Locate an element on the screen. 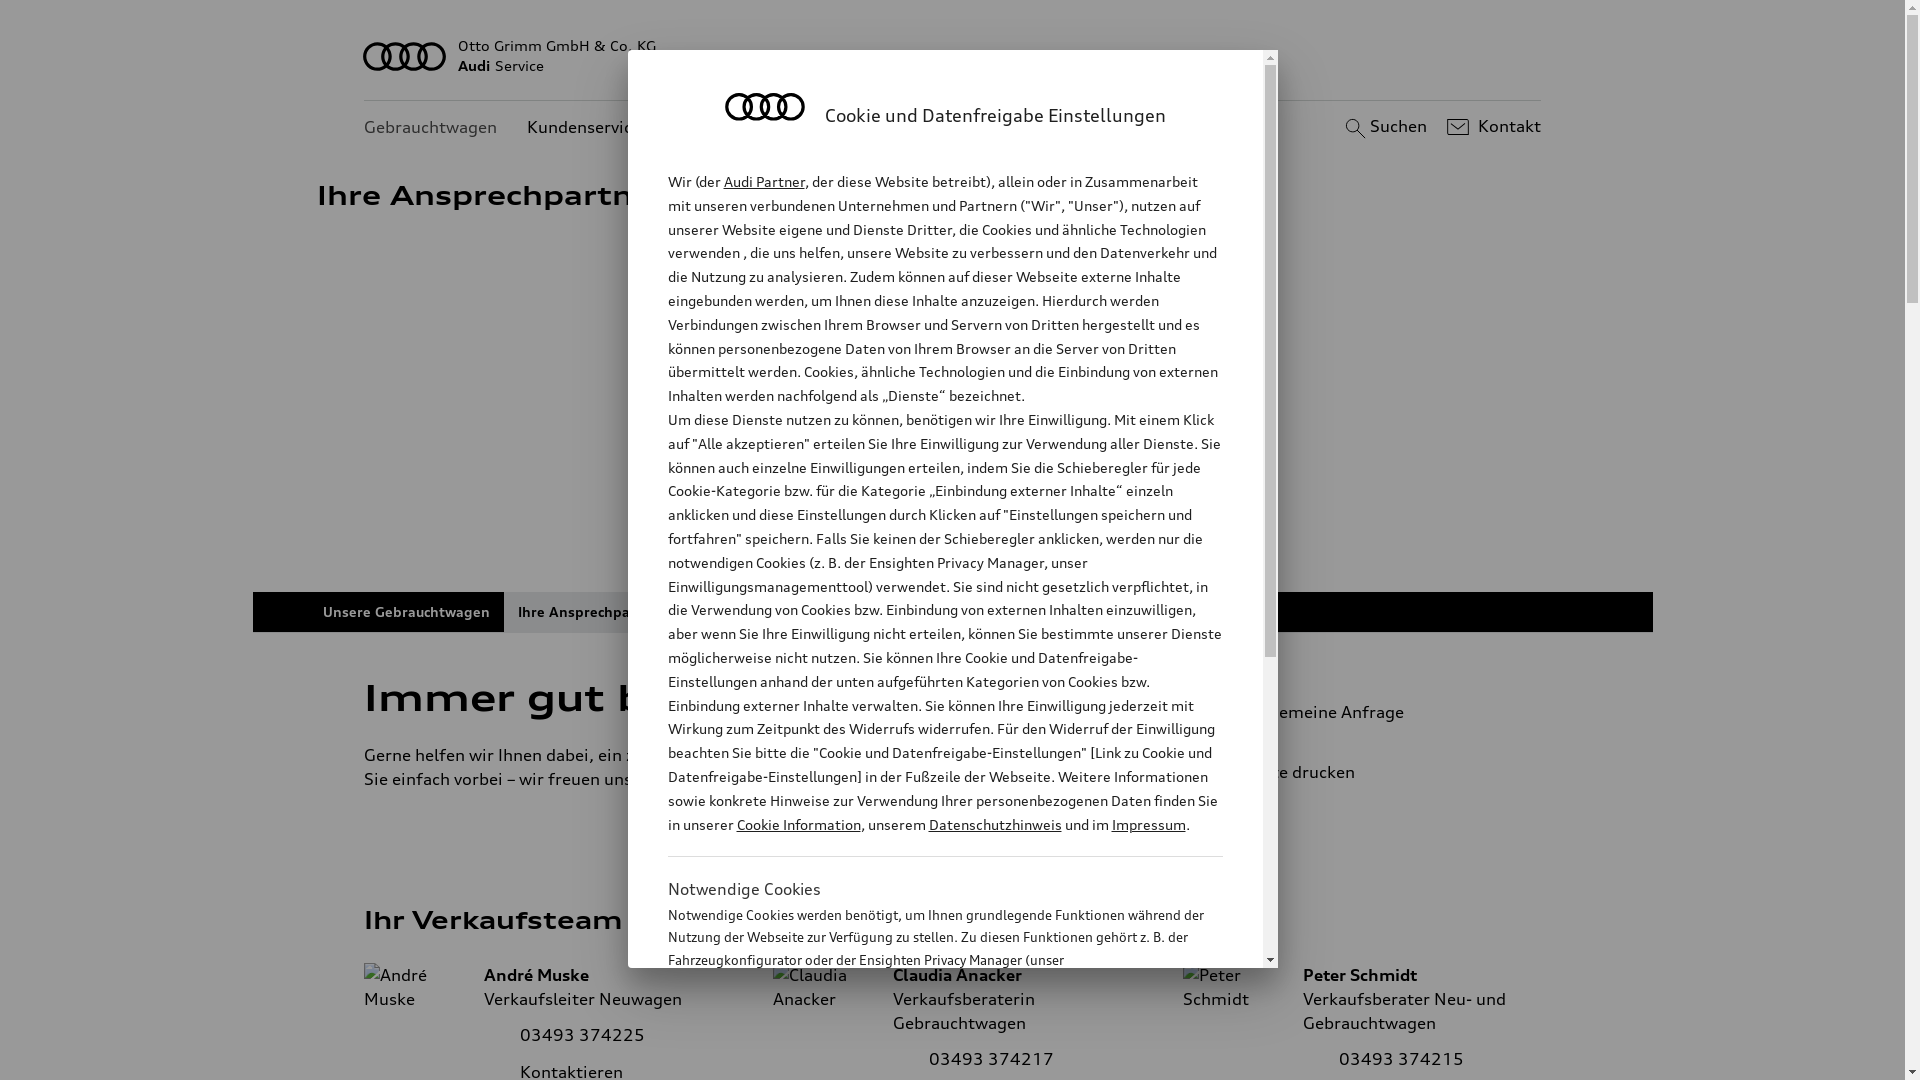 This screenshot has width=1920, height=1080. Ihre Ansprechpartner is located at coordinates (592, 612).